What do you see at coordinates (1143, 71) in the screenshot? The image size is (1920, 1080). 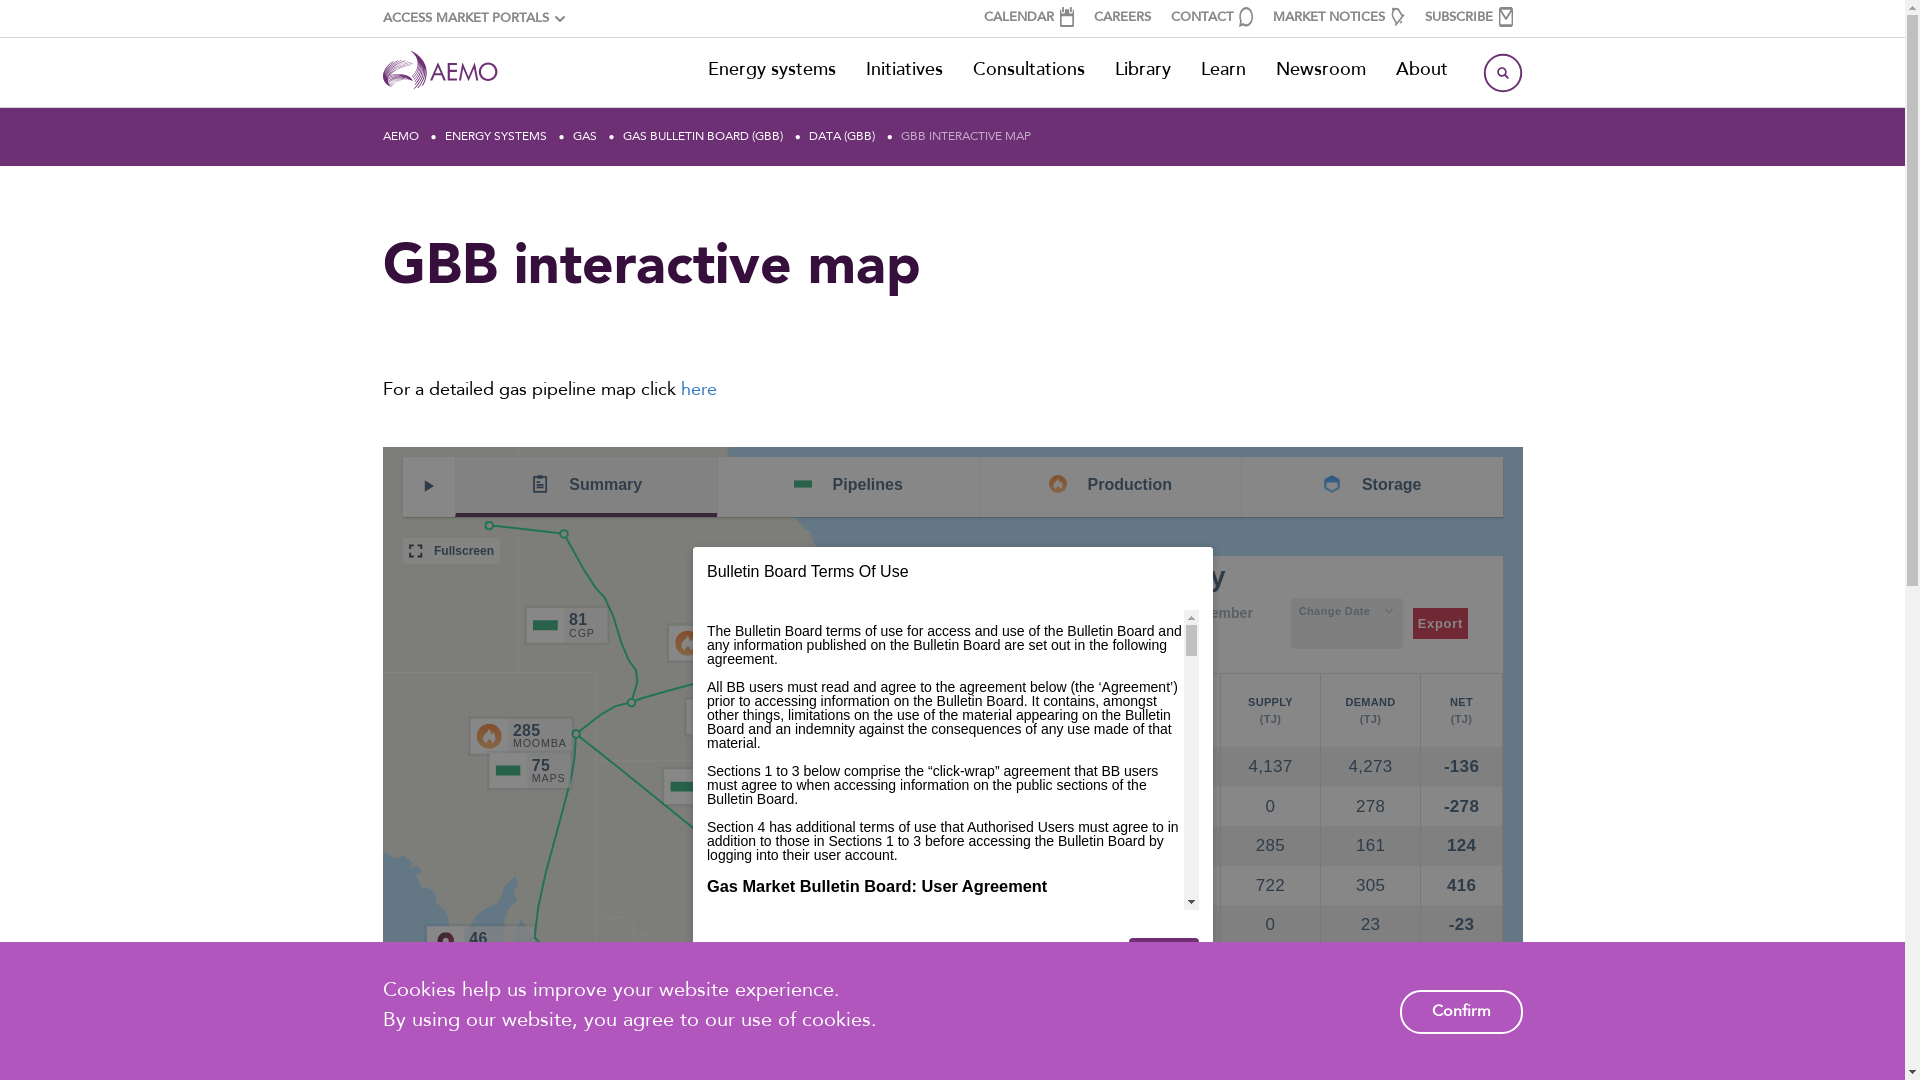 I see `Library` at bounding box center [1143, 71].